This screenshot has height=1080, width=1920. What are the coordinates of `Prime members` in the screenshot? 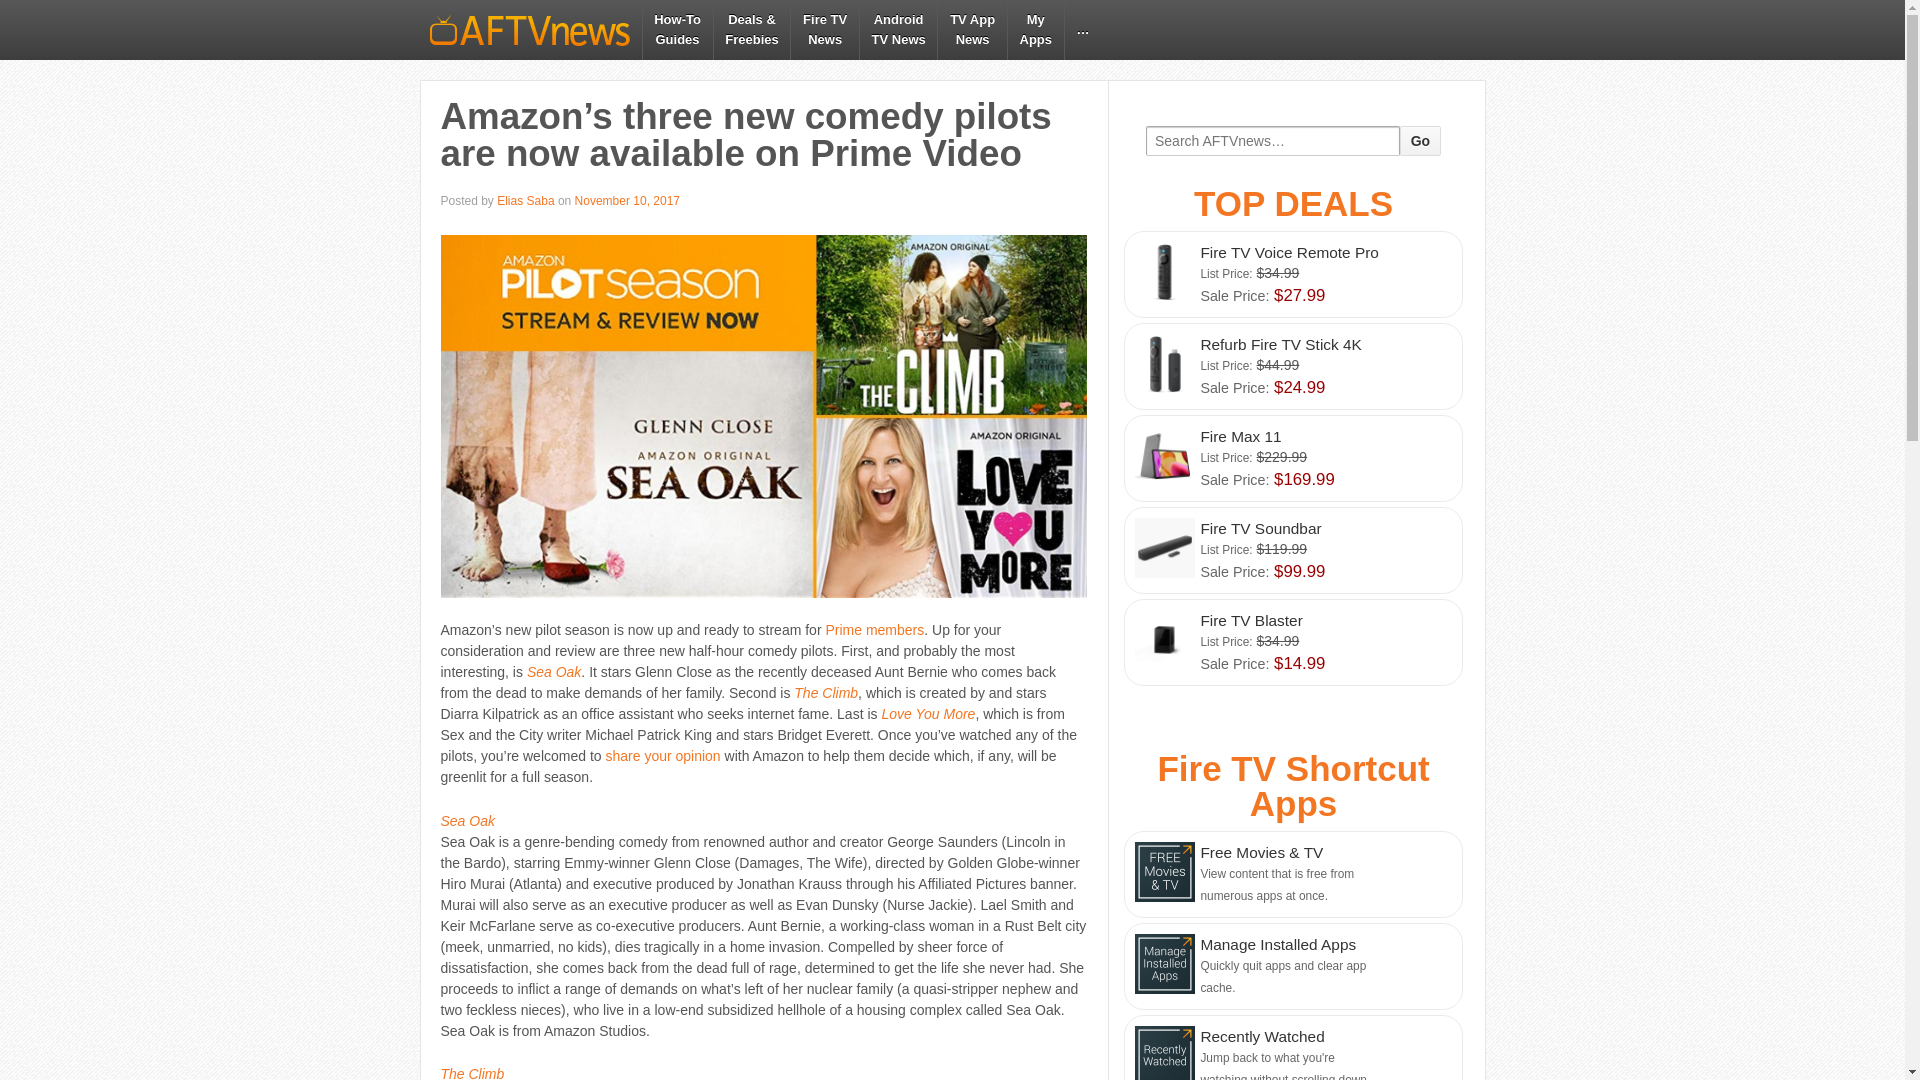 It's located at (1292, 366).